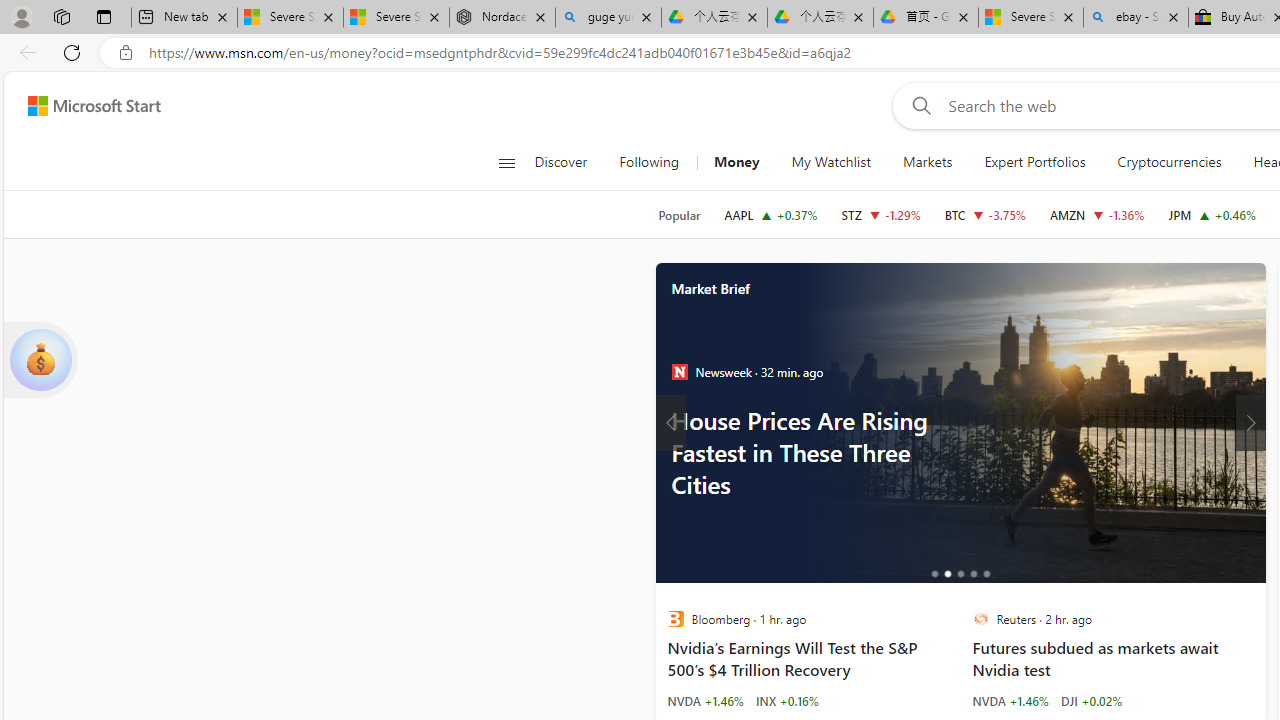 The width and height of the screenshot is (1280, 720). What do you see at coordinates (674, 619) in the screenshot?
I see `Bloomberg` at bounding box center [674, 619].